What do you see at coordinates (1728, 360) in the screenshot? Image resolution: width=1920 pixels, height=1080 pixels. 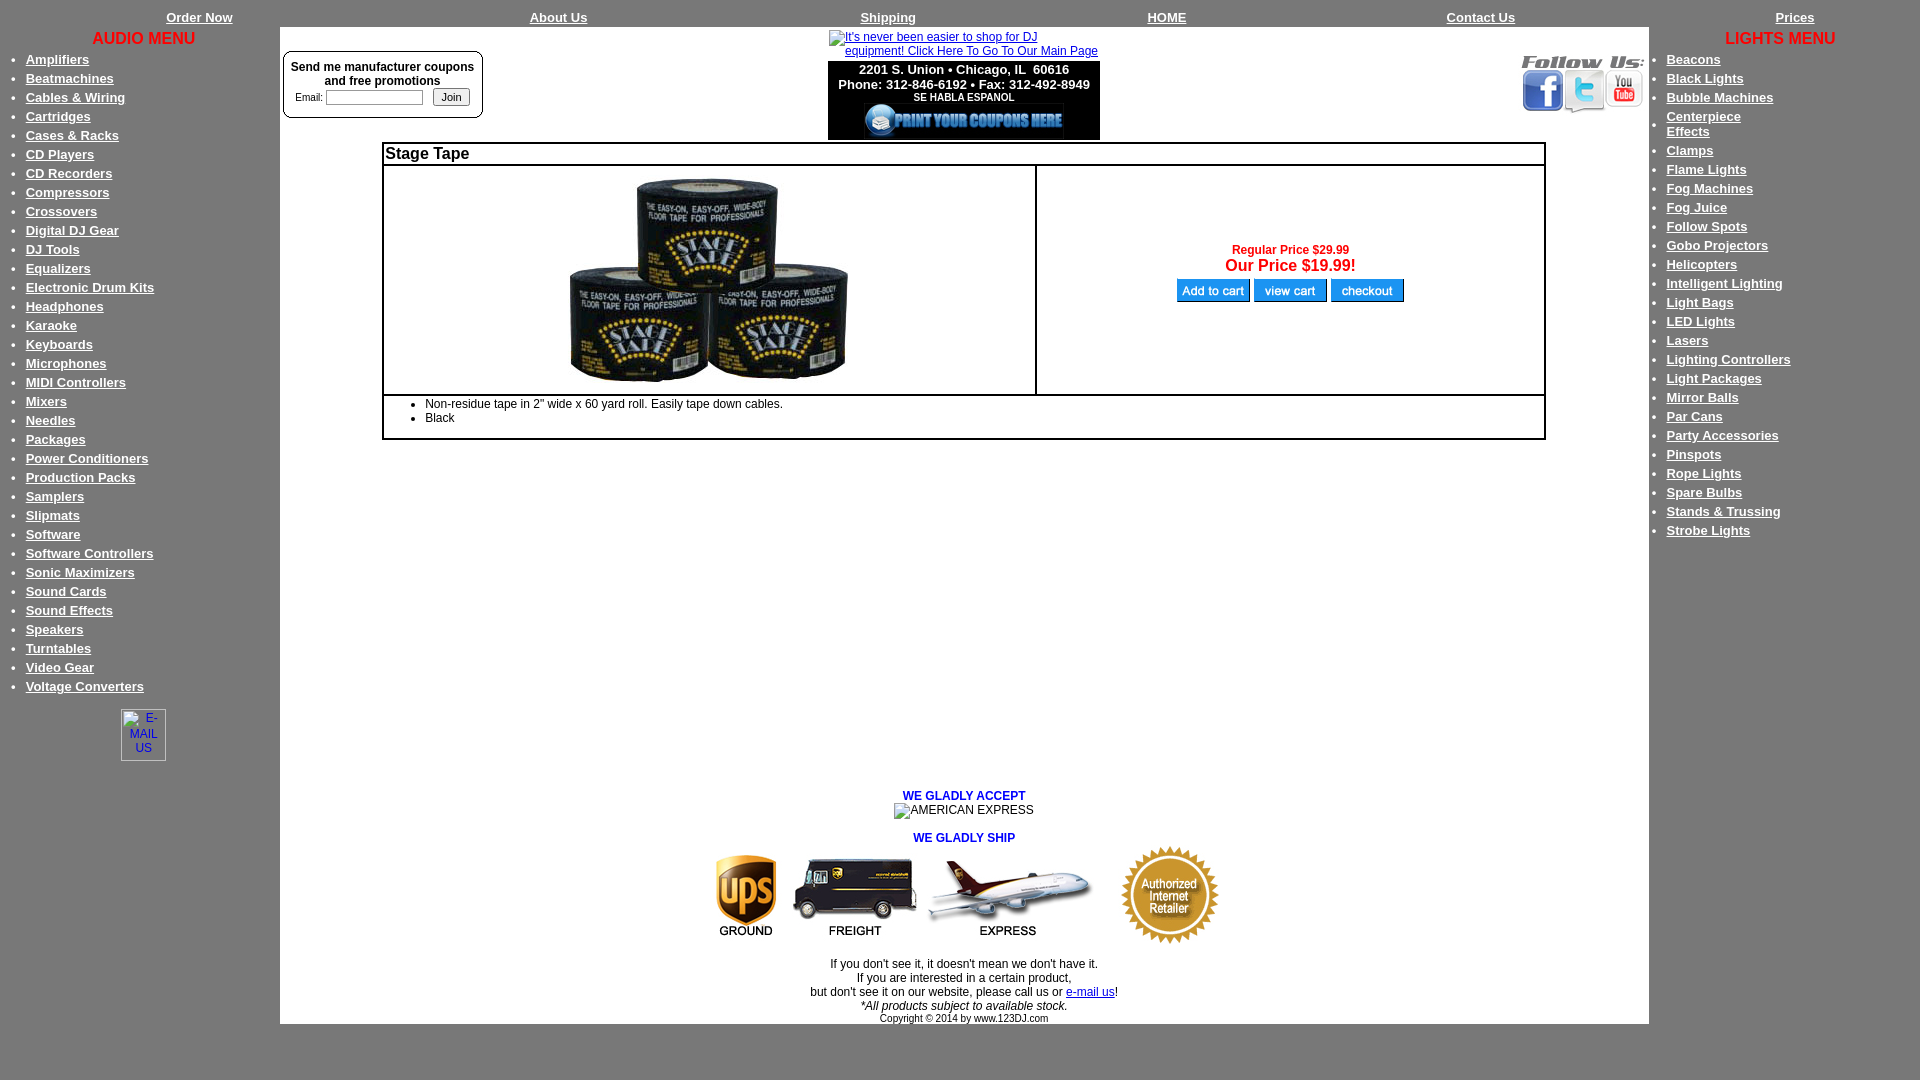 I see `Lighting Controllers` at bounding box center [1728, 360].